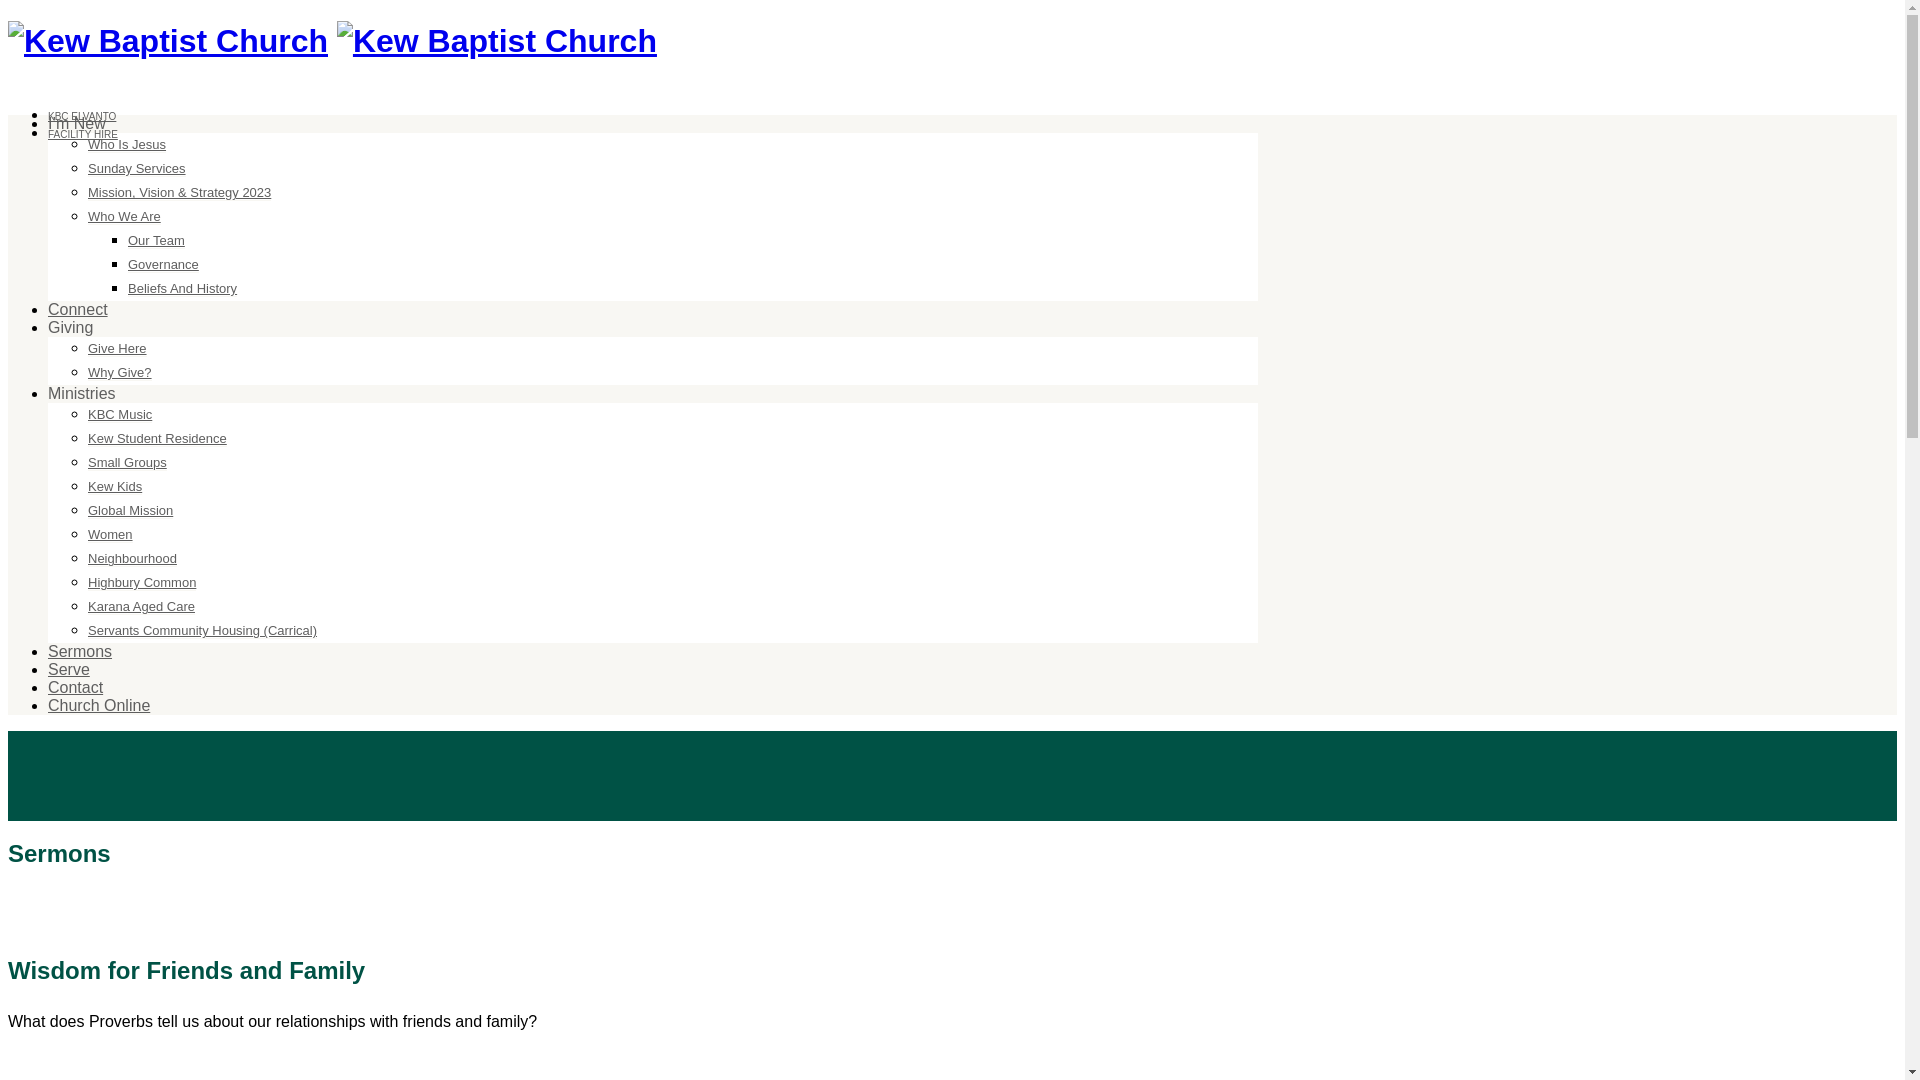 The width and height of the screenshot is (1920, 1080). I want to click on Giving, so click(70, 328).